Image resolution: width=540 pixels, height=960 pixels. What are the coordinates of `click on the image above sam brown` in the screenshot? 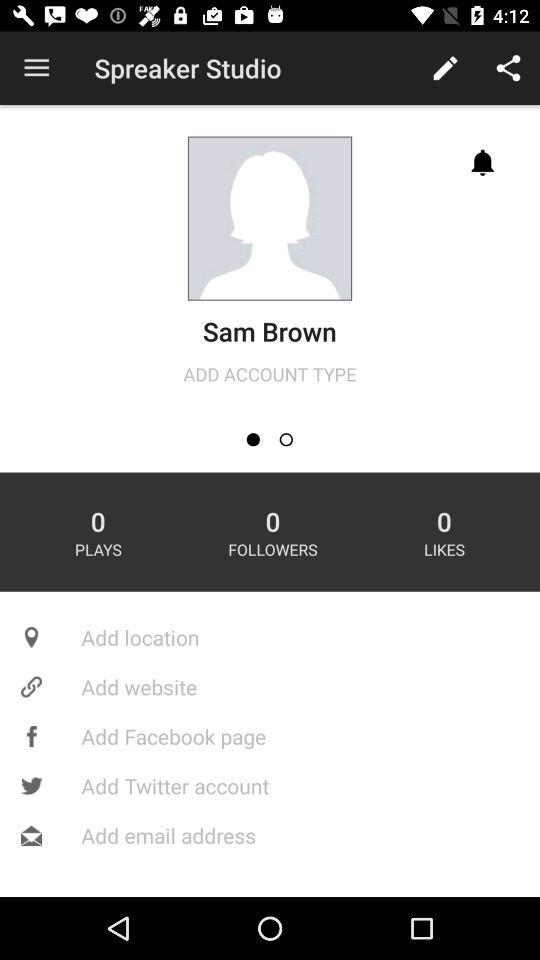 It's located at (270, 219).